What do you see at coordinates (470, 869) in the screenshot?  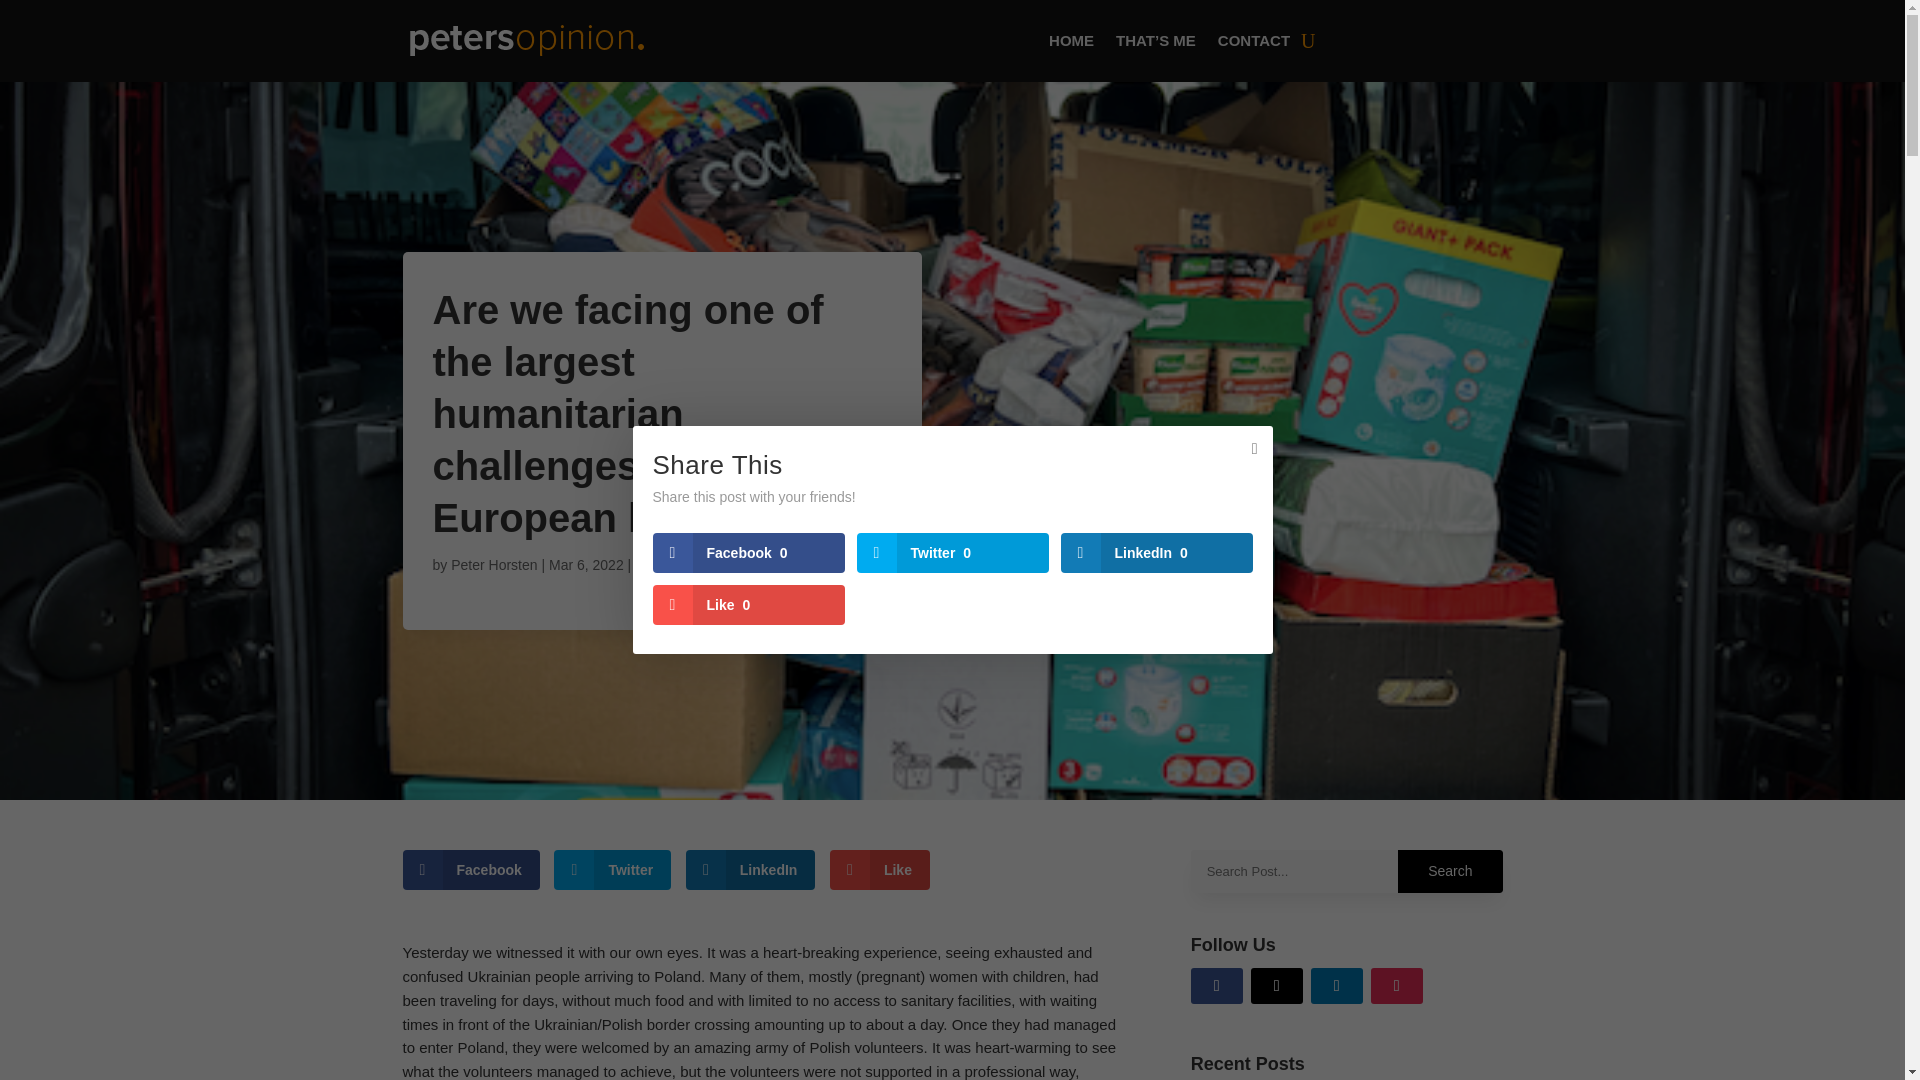 I see `Facebook` at bounding box center [470, 869].